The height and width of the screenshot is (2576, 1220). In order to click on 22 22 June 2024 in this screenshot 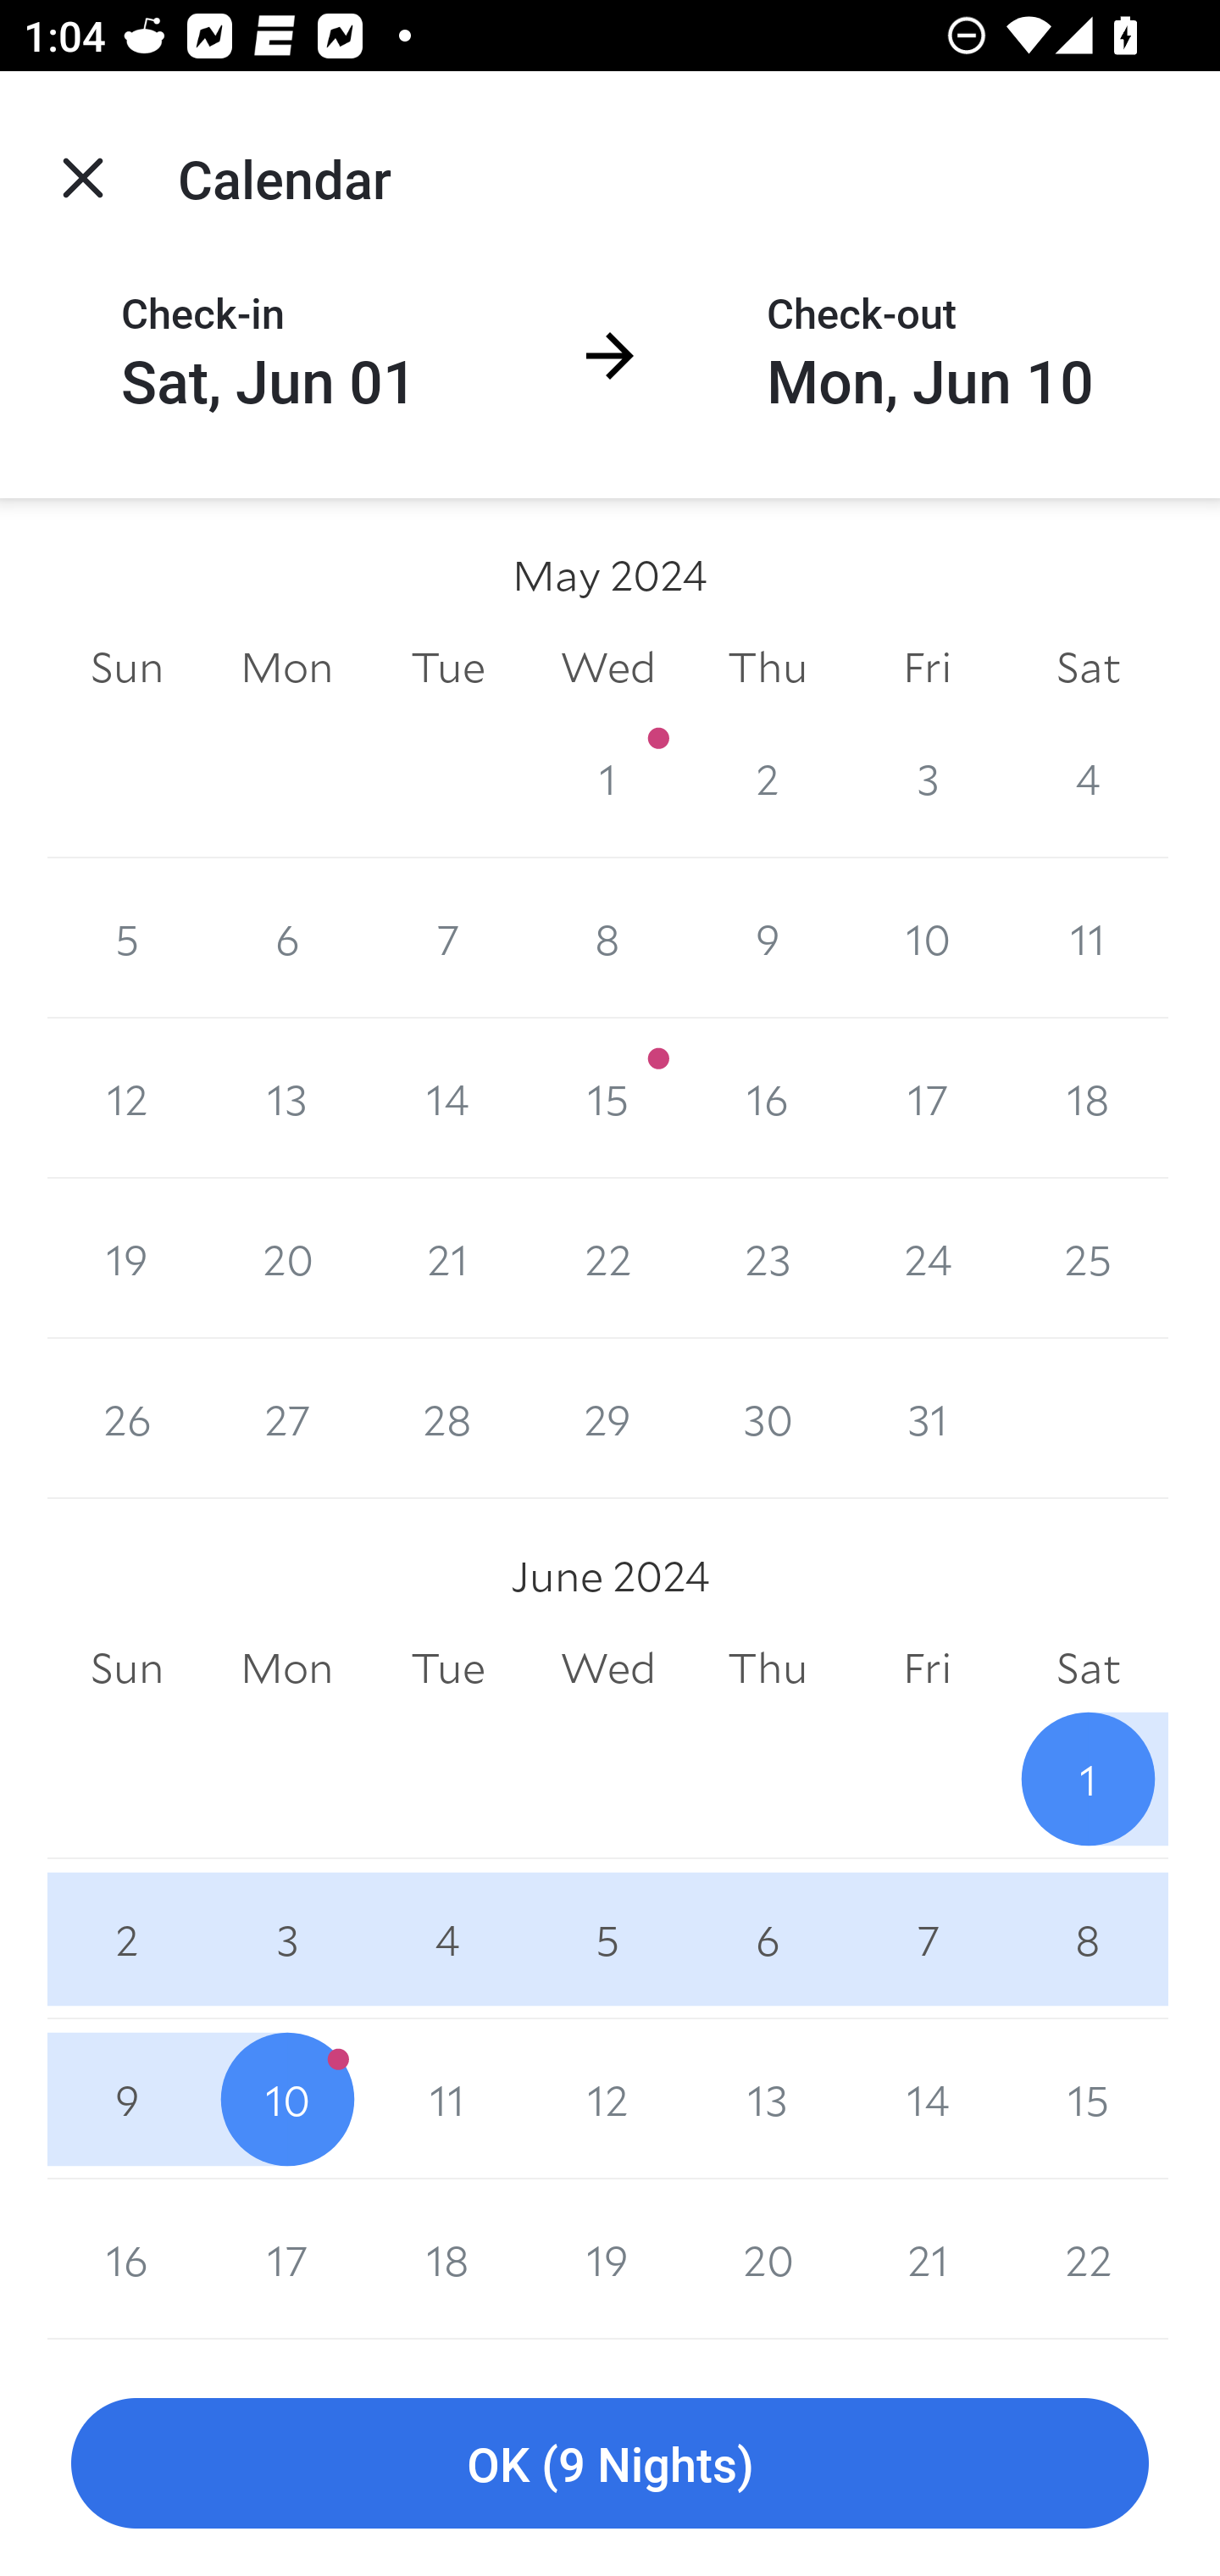, I will do `click(1088, 2259)`.